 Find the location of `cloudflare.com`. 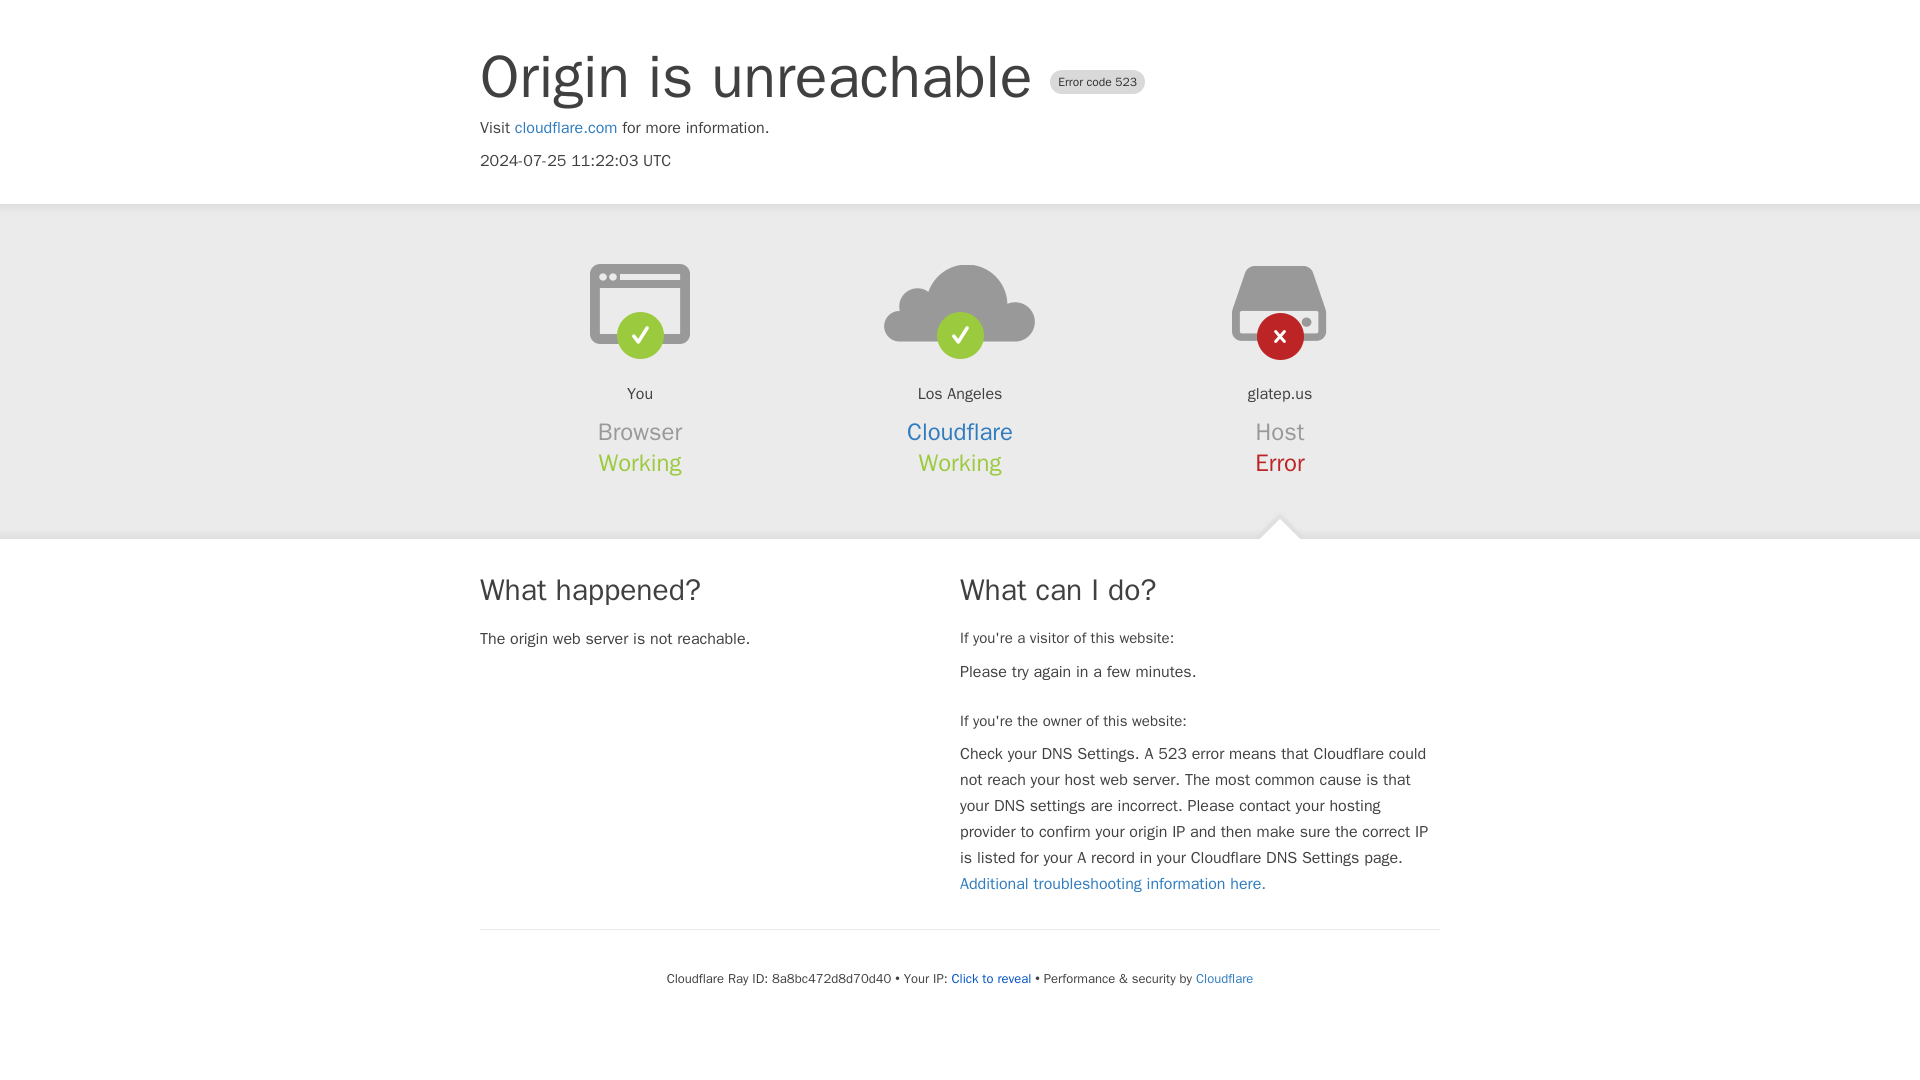

cloudflare.com is located at coordinates (566, 128).